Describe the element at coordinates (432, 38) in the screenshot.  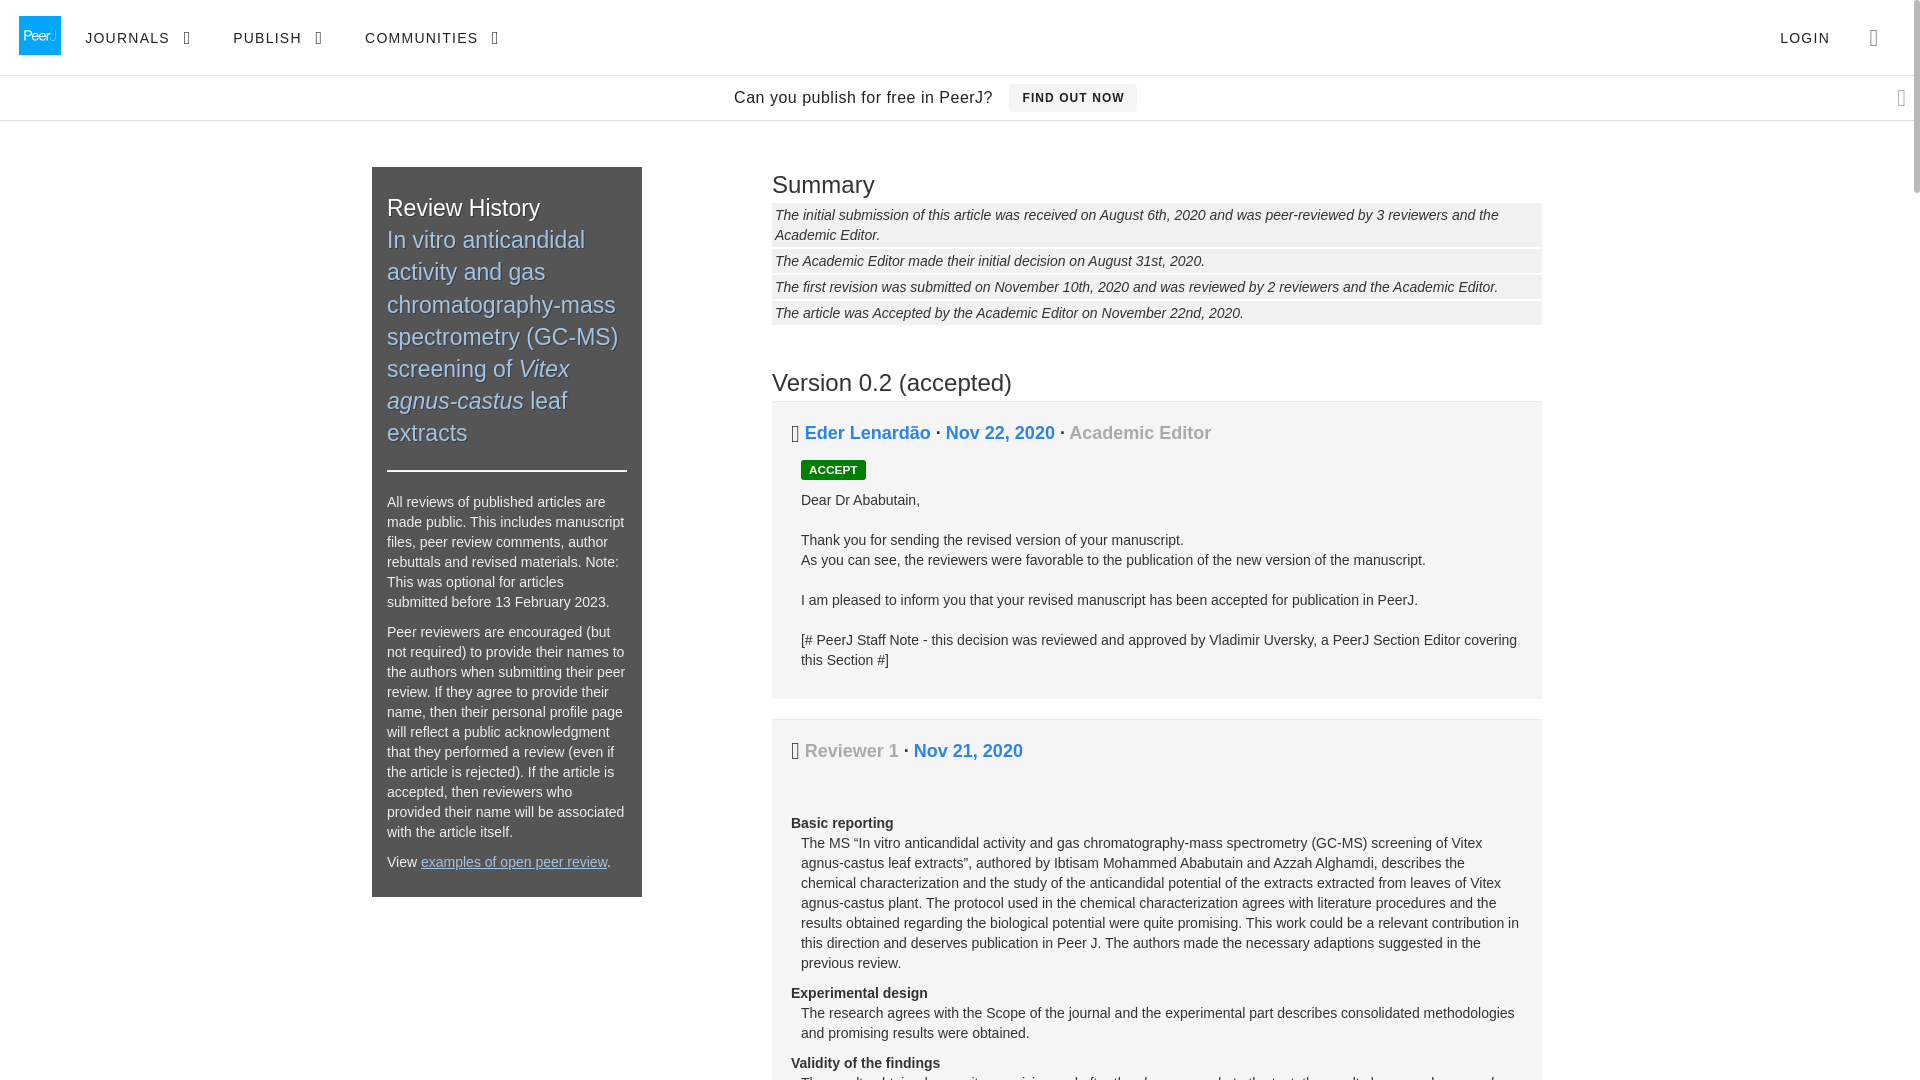
I see `COMMUNITIES` at that location.